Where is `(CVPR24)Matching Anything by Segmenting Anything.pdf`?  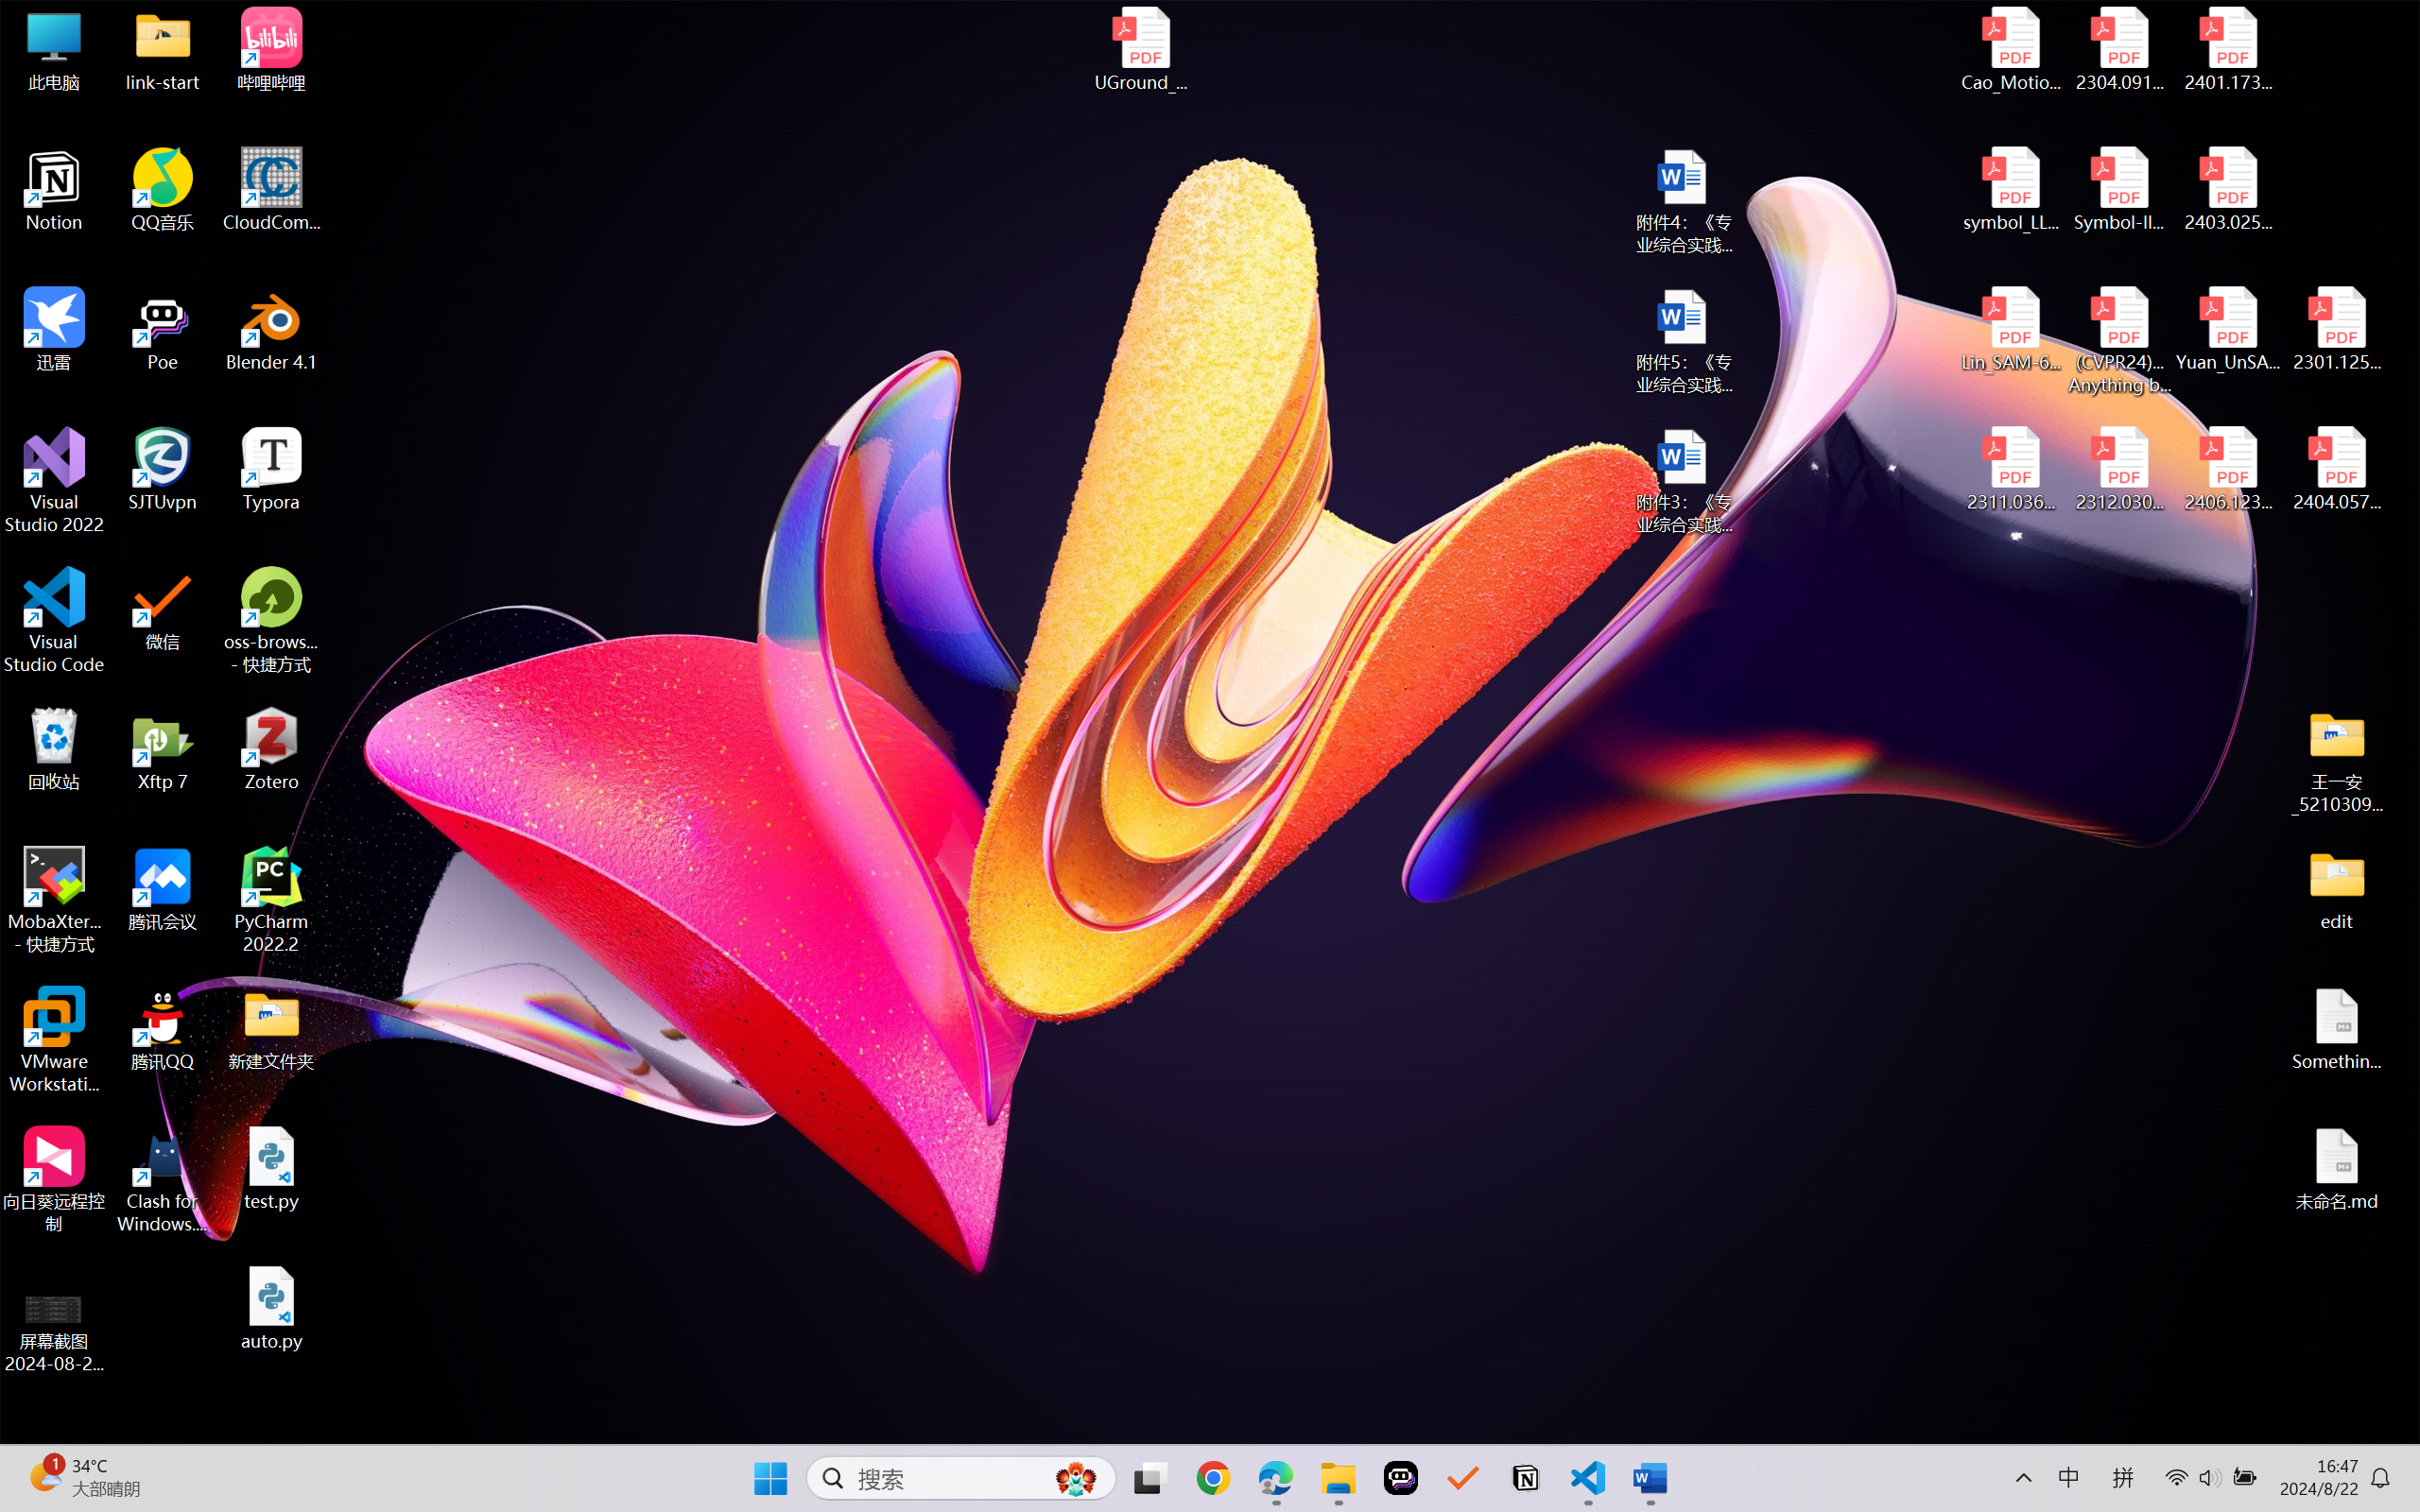
(CVPR24)Matching Anything by Segmenting Anything.pdf is located at coordinates (2119, 340).